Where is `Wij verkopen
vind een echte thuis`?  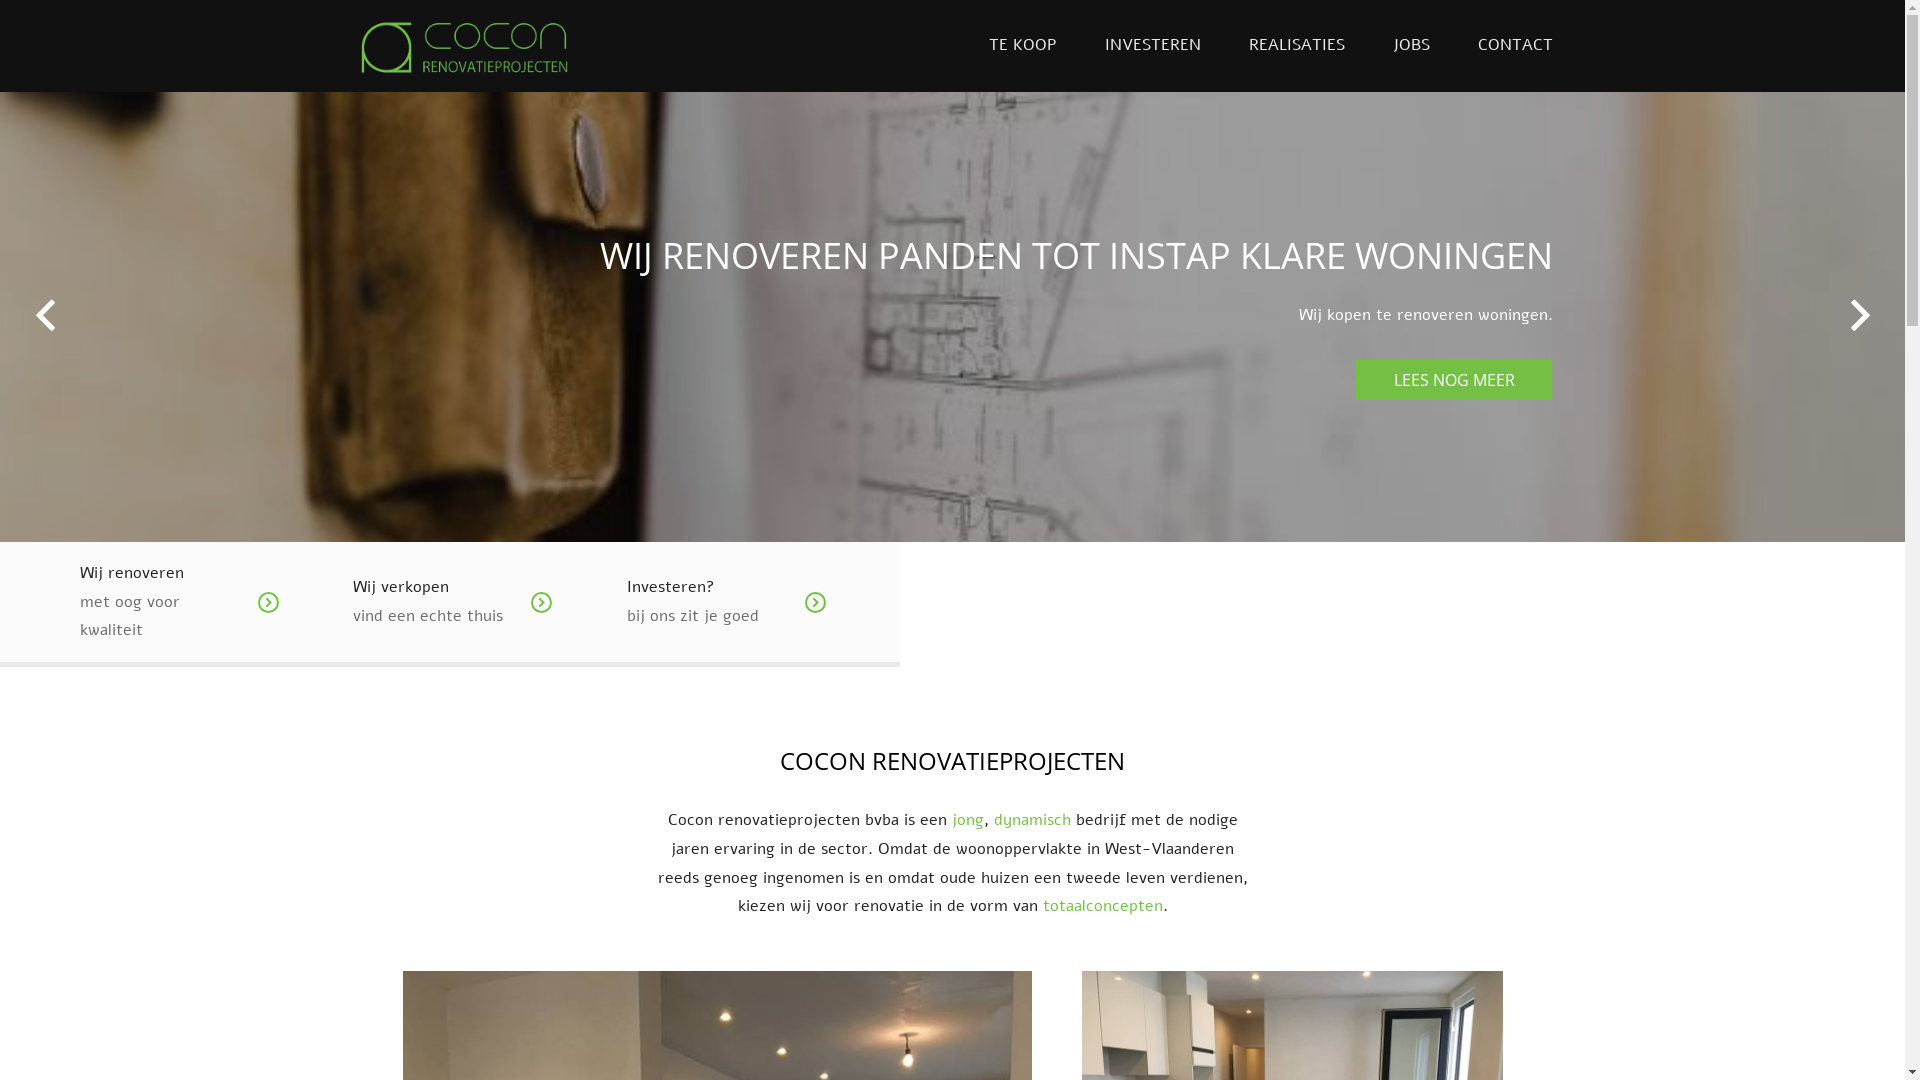 Wij verkopen
vind een echte thuis is located at coordinates (480, 596).